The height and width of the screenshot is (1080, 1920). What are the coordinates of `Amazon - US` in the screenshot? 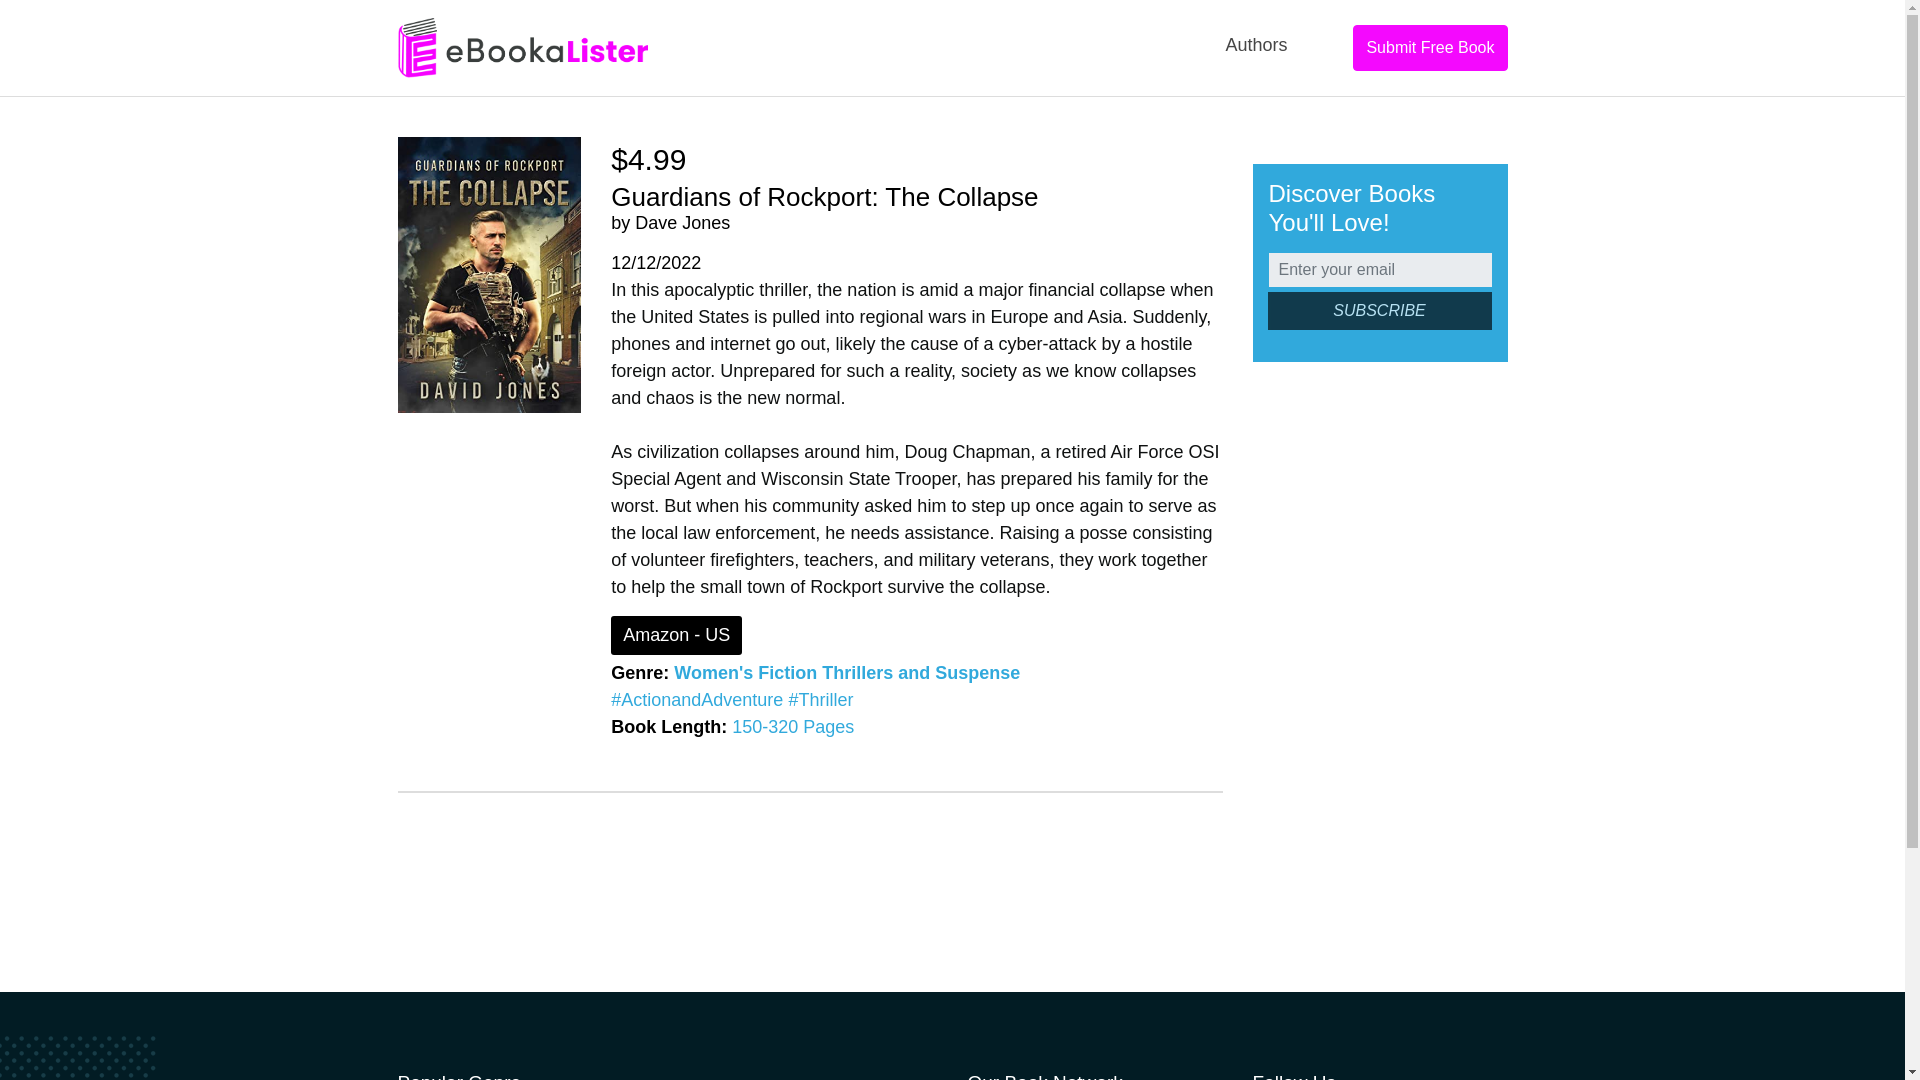 It's located at (676, 634).